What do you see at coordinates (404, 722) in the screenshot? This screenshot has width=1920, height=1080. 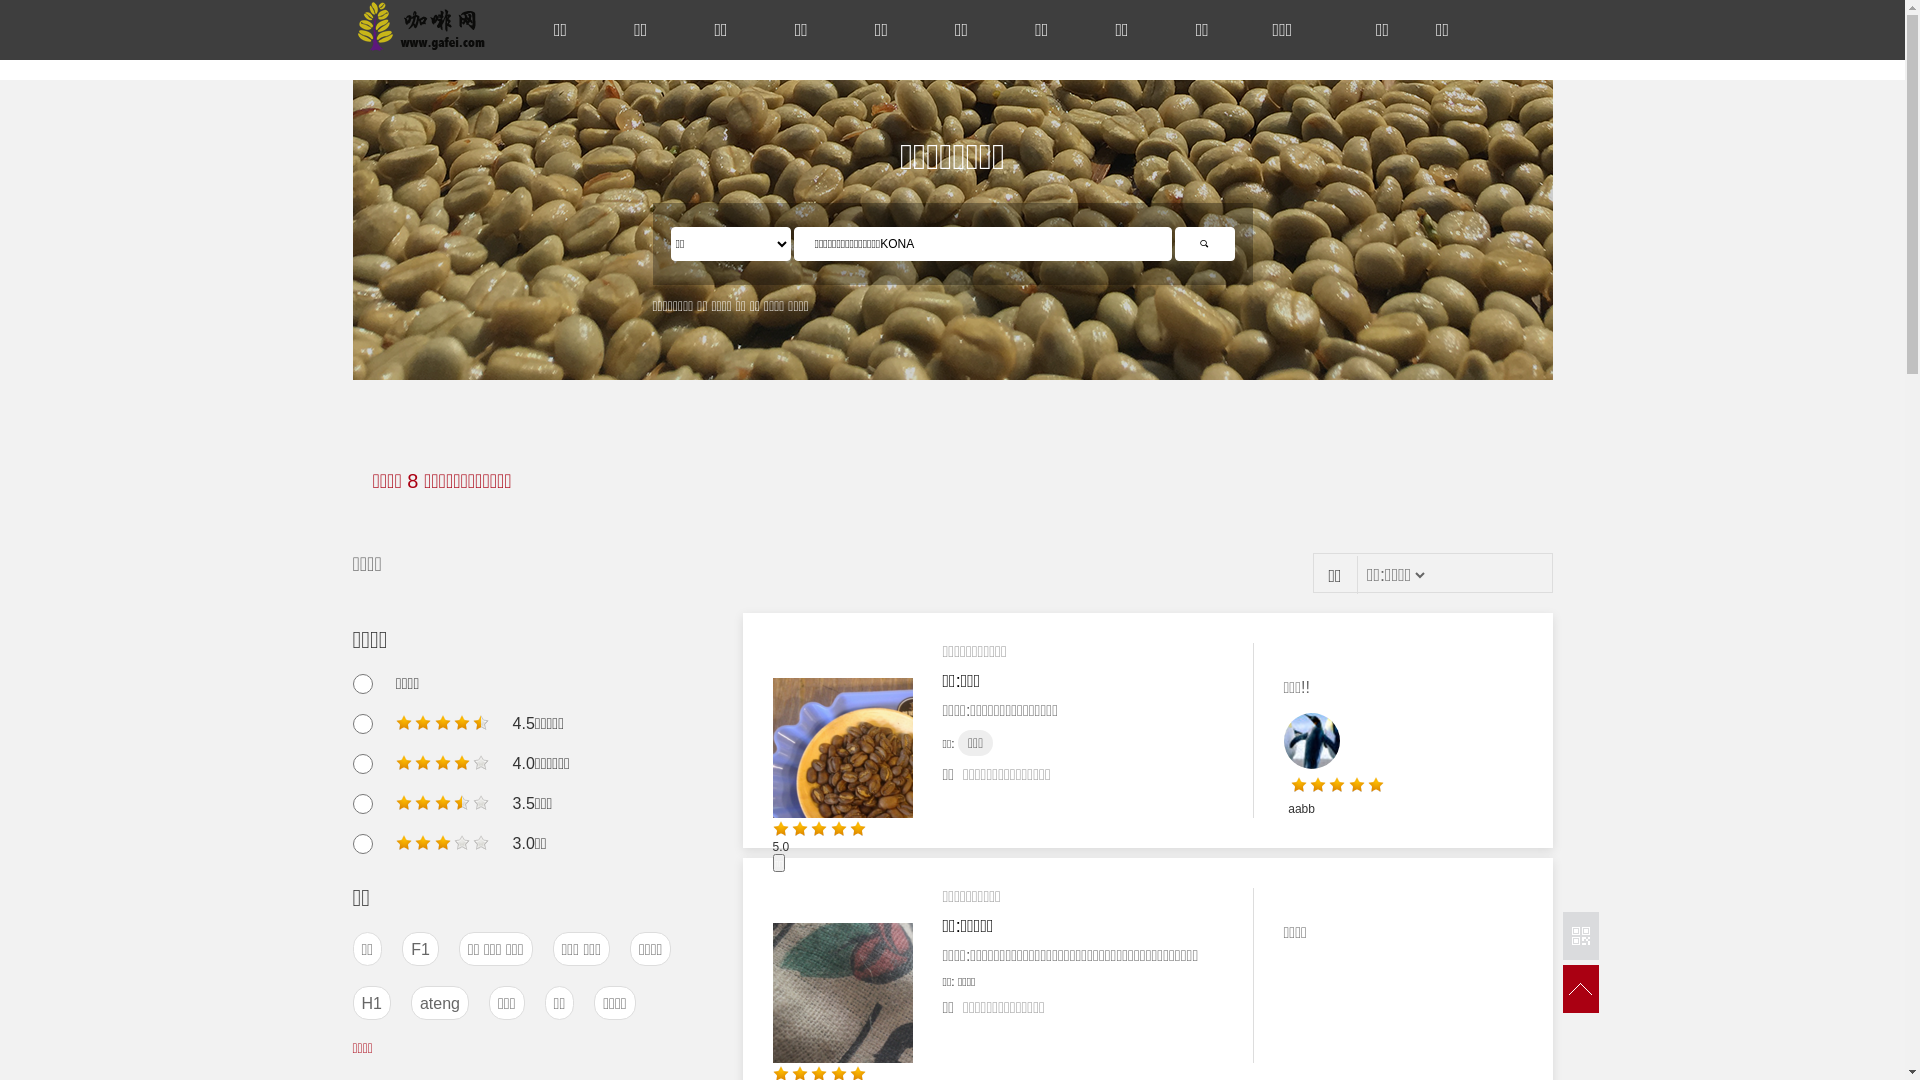 I see `good` at bounding box center [404, 722].